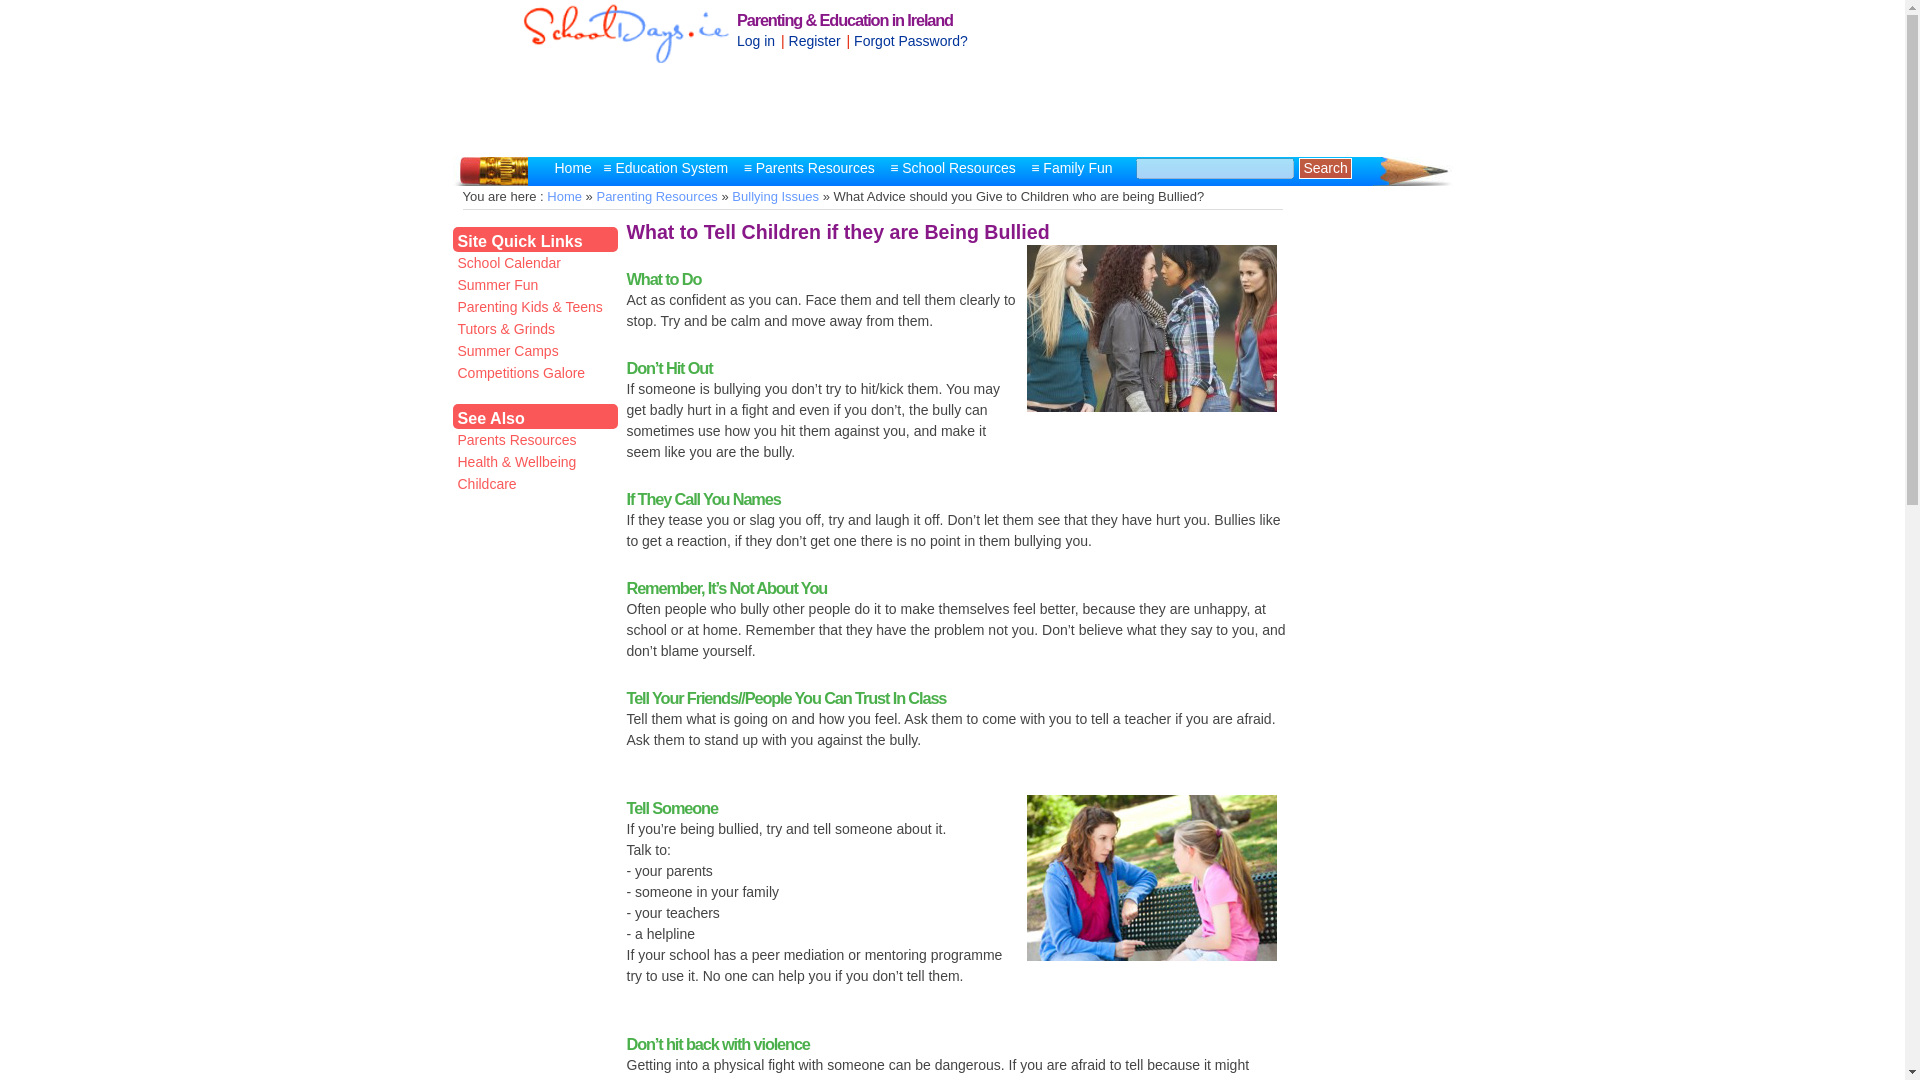 The height and width of the screenshot is (1080, 1920). What do you see at coordinates (1325, 168) in the screenshot?
I see `Search` at bounding box center [1325, 168].